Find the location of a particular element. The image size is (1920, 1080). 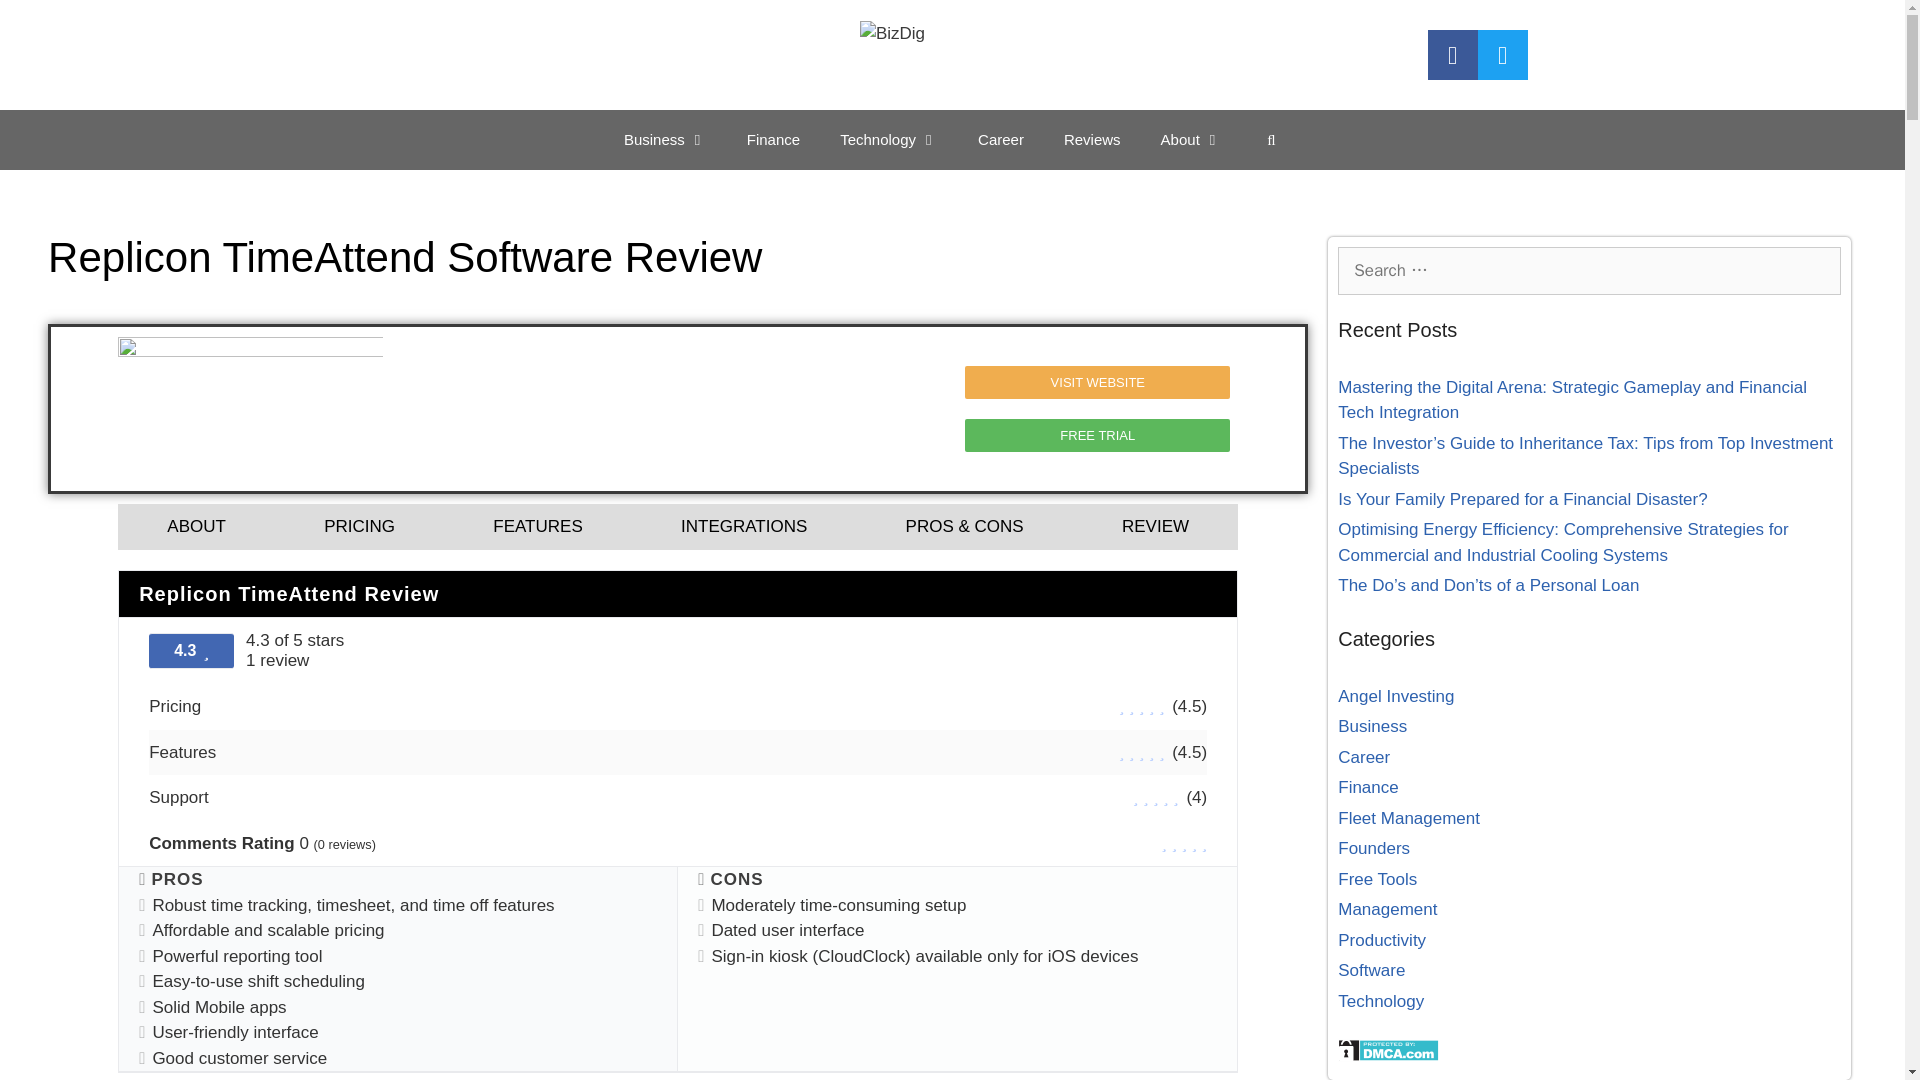

INTEGRATIONS is located at coordinates (744, 526).